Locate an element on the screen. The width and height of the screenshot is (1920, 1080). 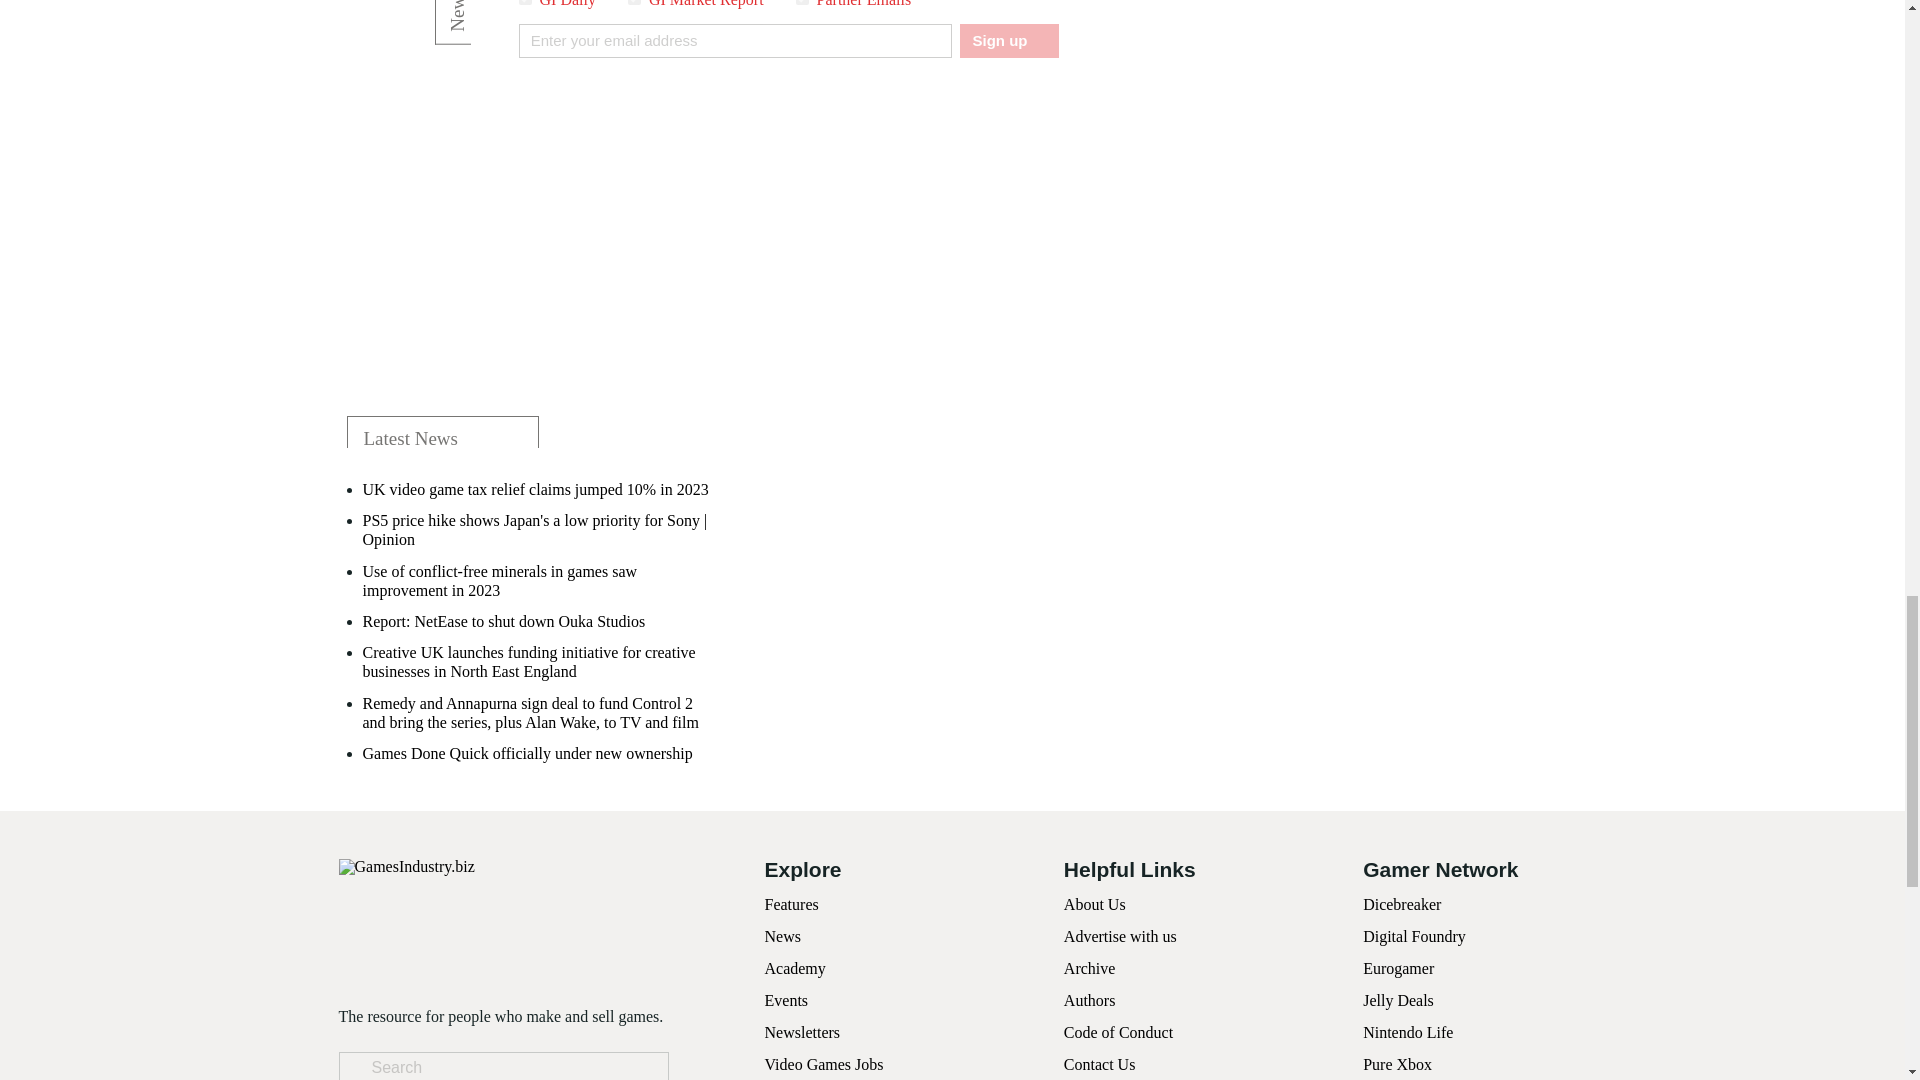
Sign up is located at coordinates (1008, 40).